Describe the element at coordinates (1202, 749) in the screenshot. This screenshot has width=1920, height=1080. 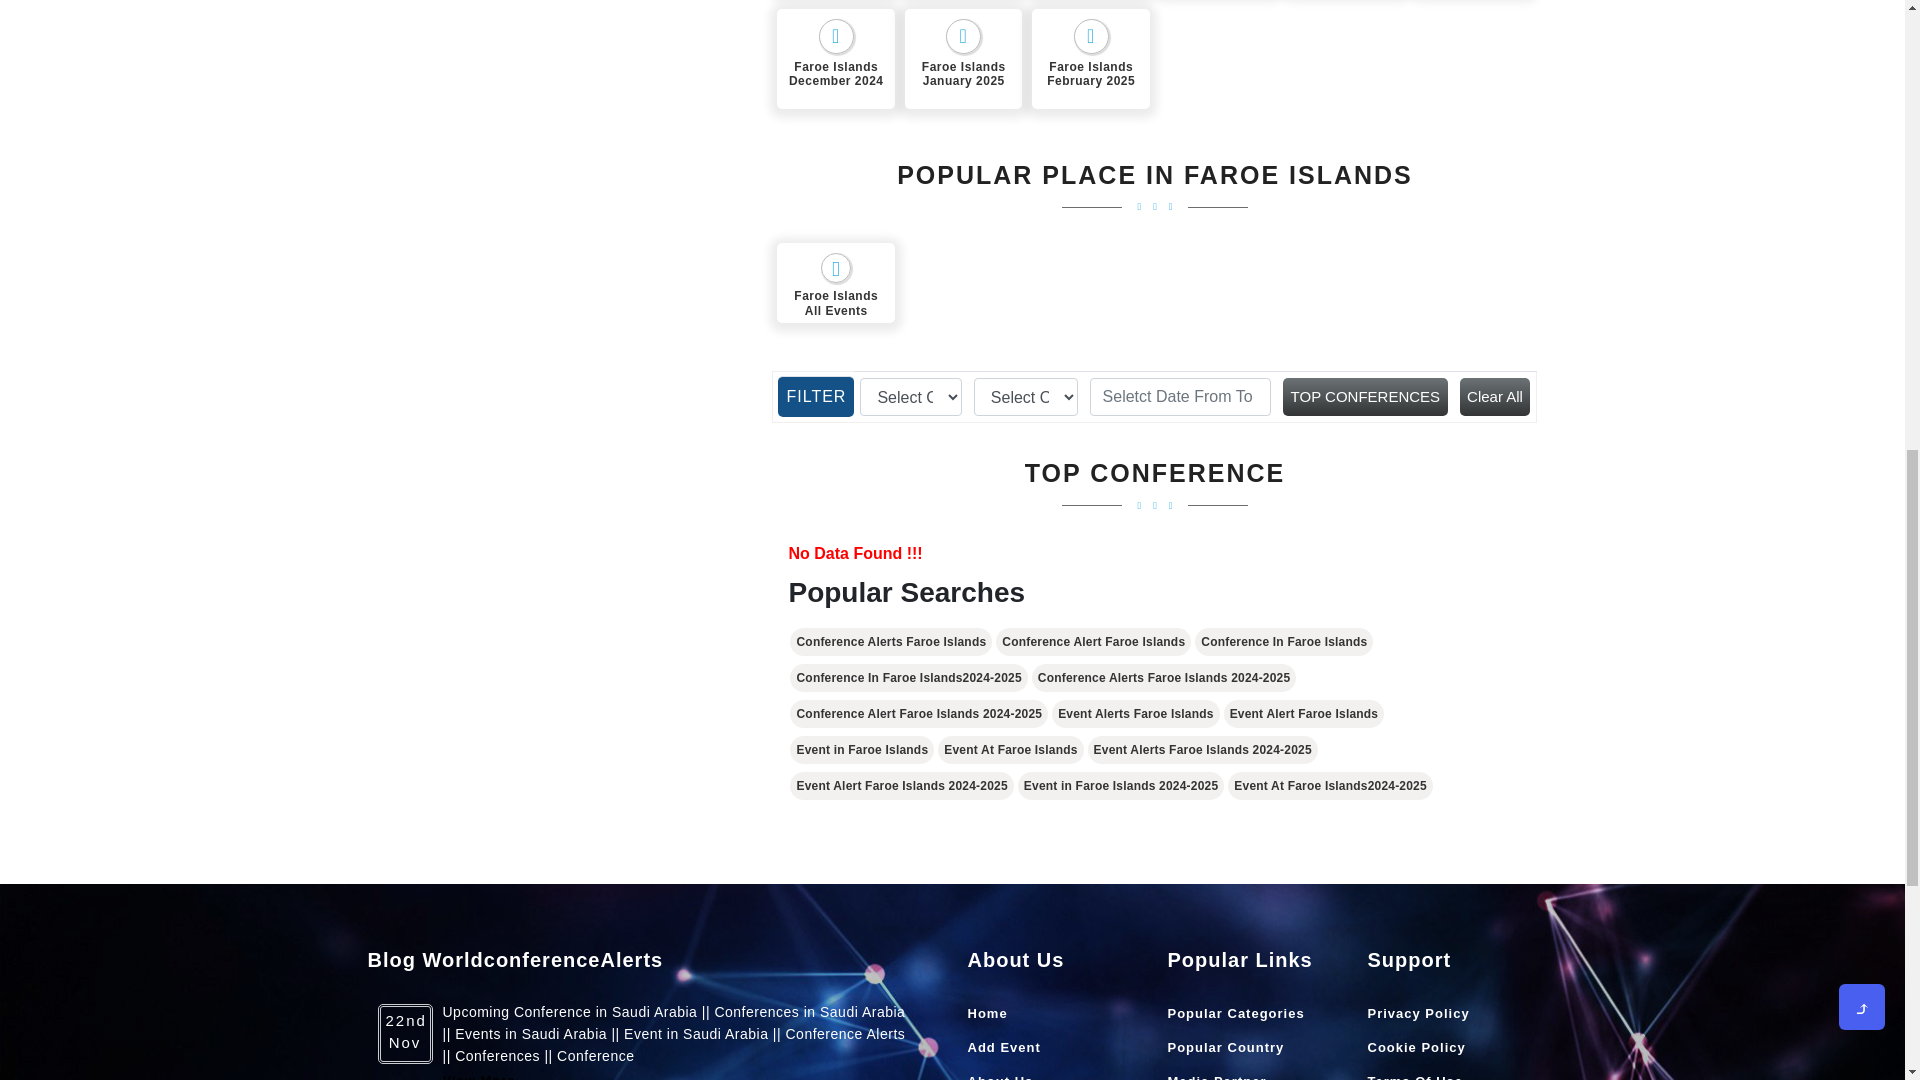
I see `Event Alerts Faroe Islands 2024-2025` at that location.